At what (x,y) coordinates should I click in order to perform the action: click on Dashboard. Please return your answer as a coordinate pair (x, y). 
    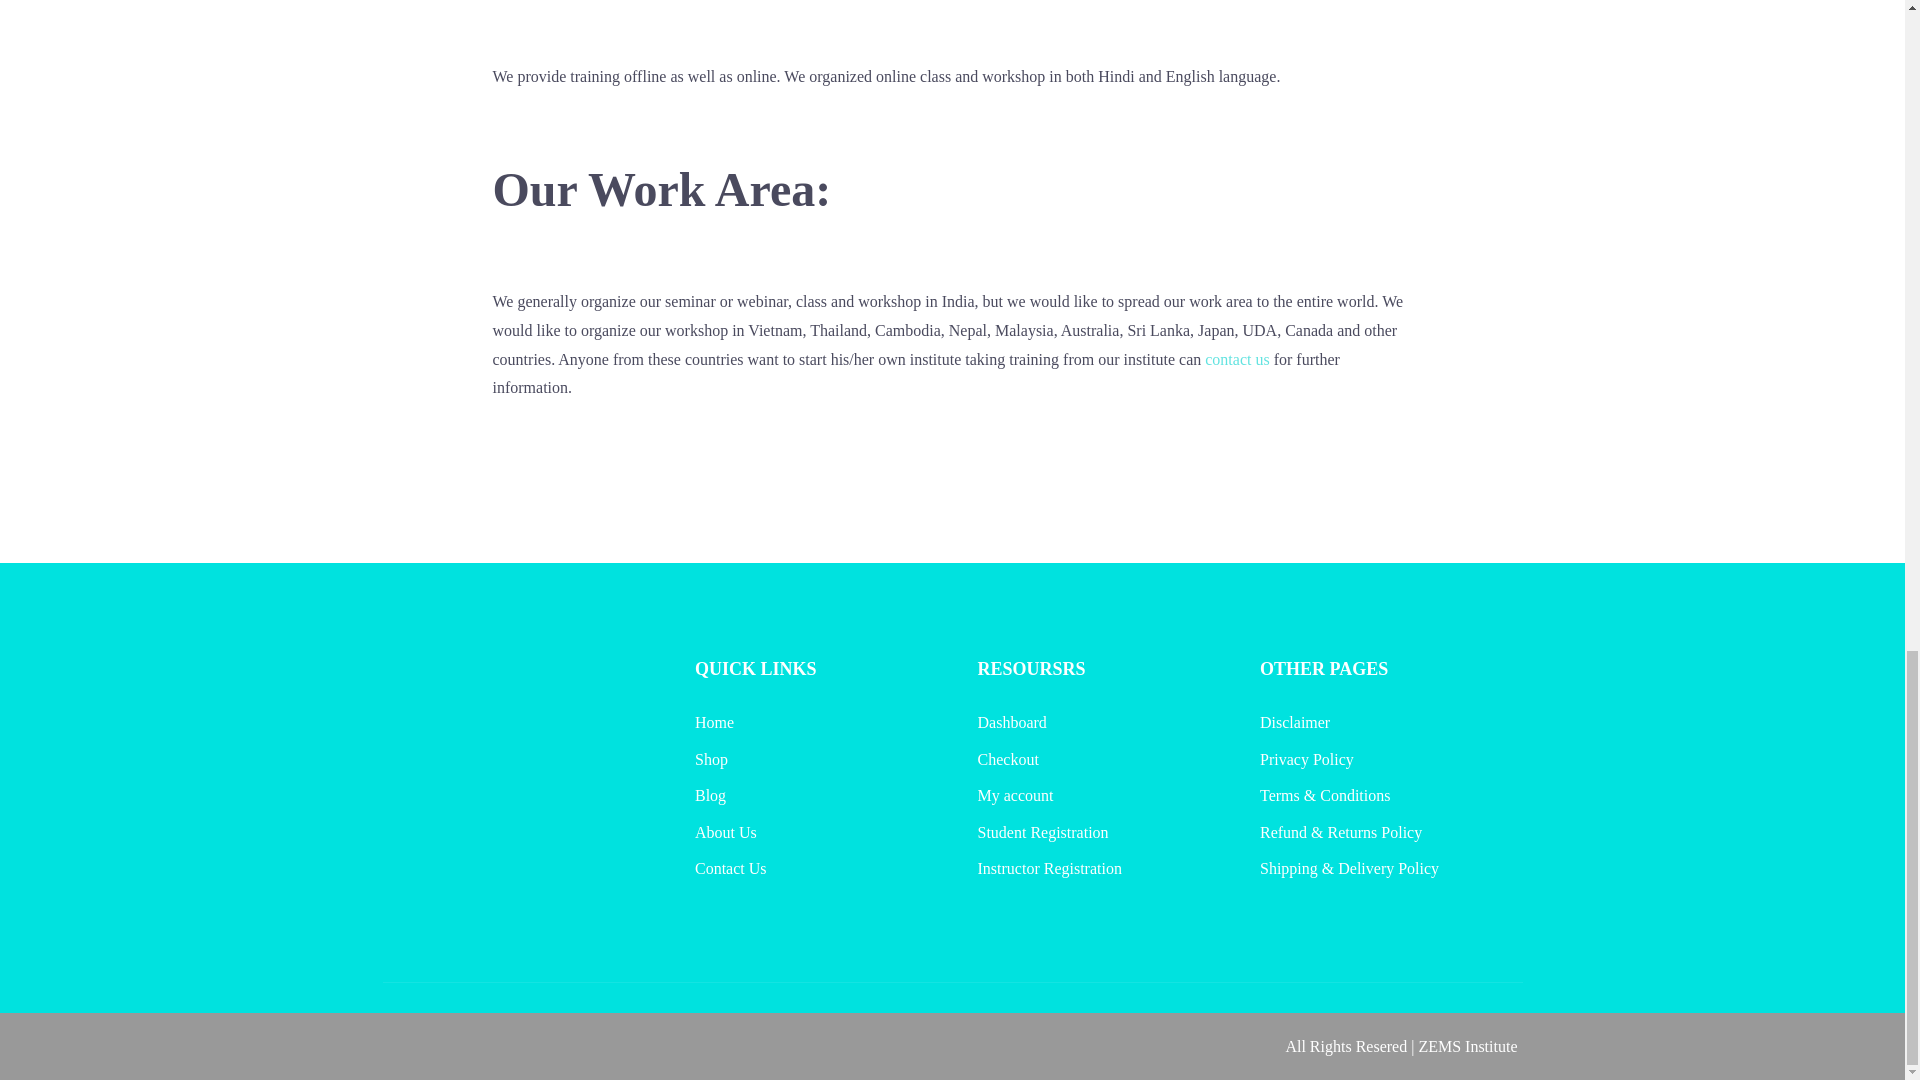
    Looking at the image, I should click on (1012, 722).